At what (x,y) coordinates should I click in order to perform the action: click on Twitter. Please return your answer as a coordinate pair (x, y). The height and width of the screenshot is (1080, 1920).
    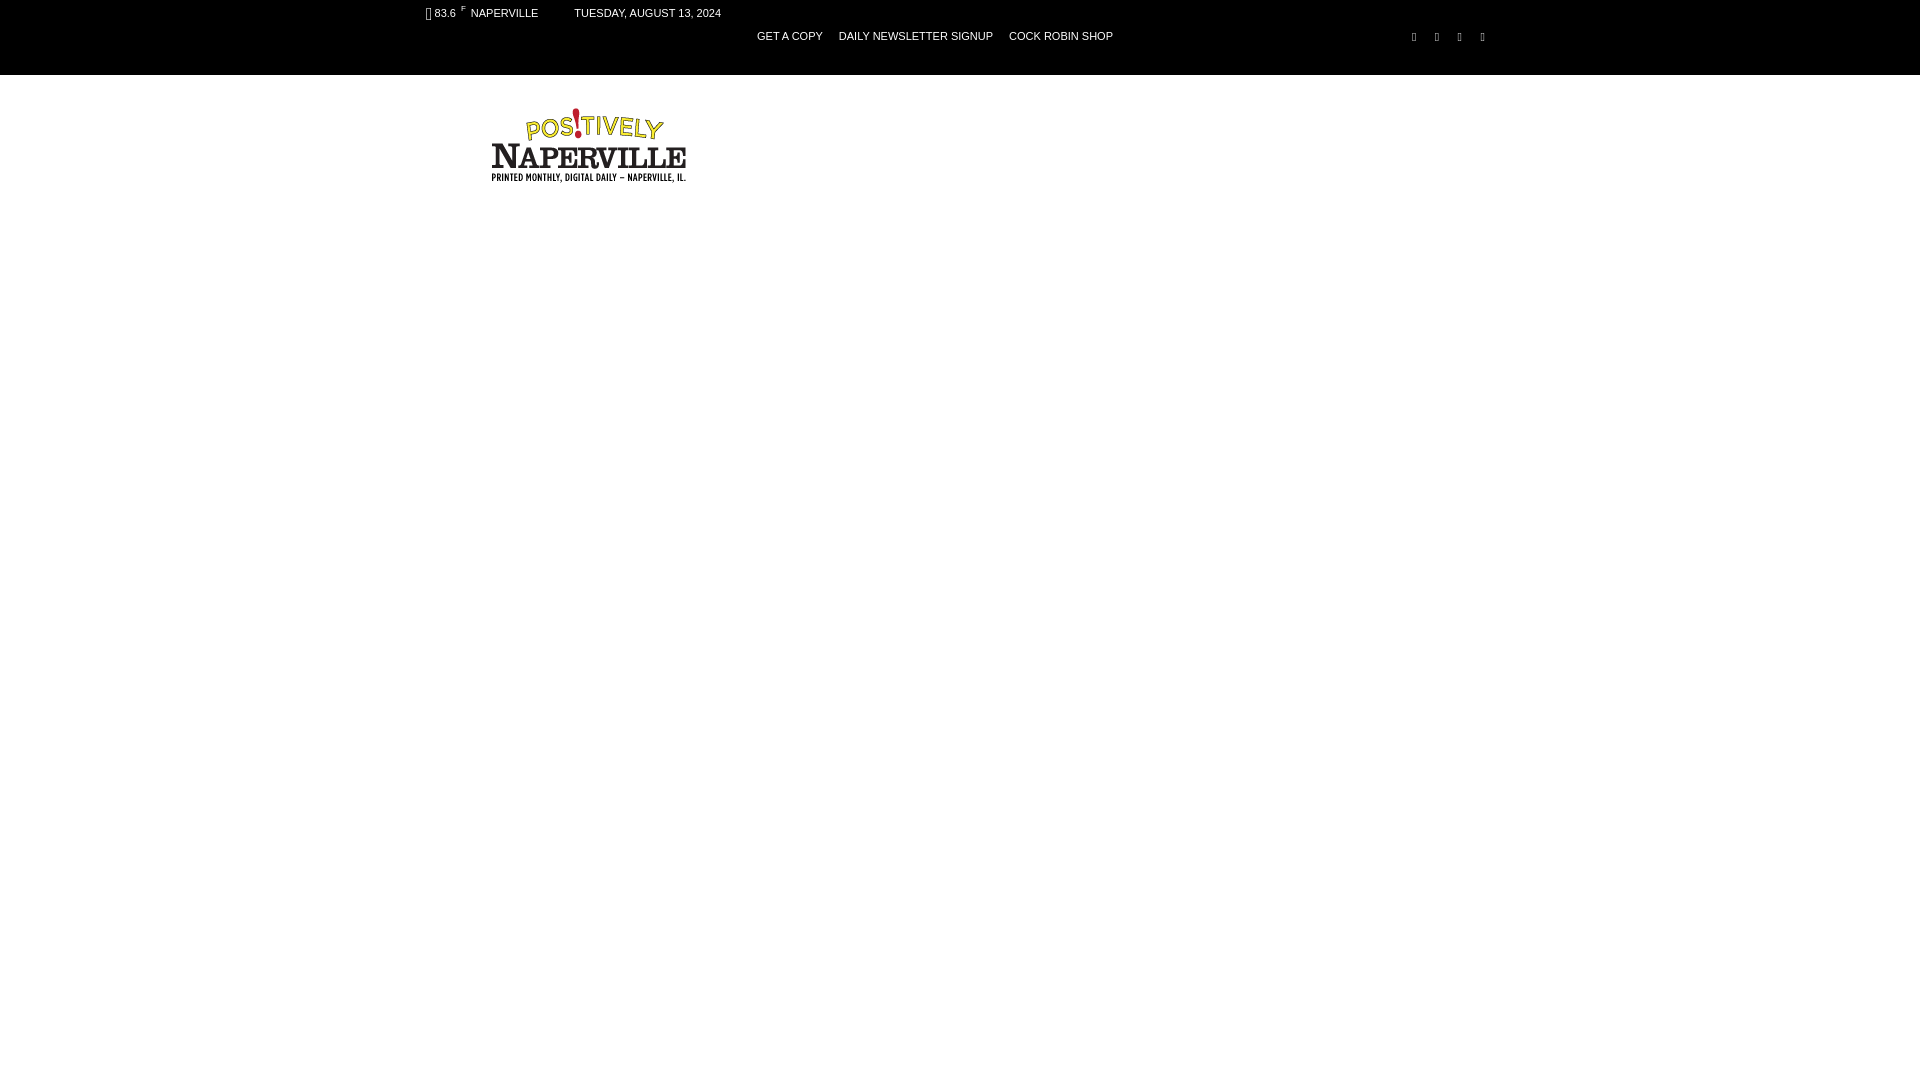
    Looking at the image, I should click on (1482, 36).